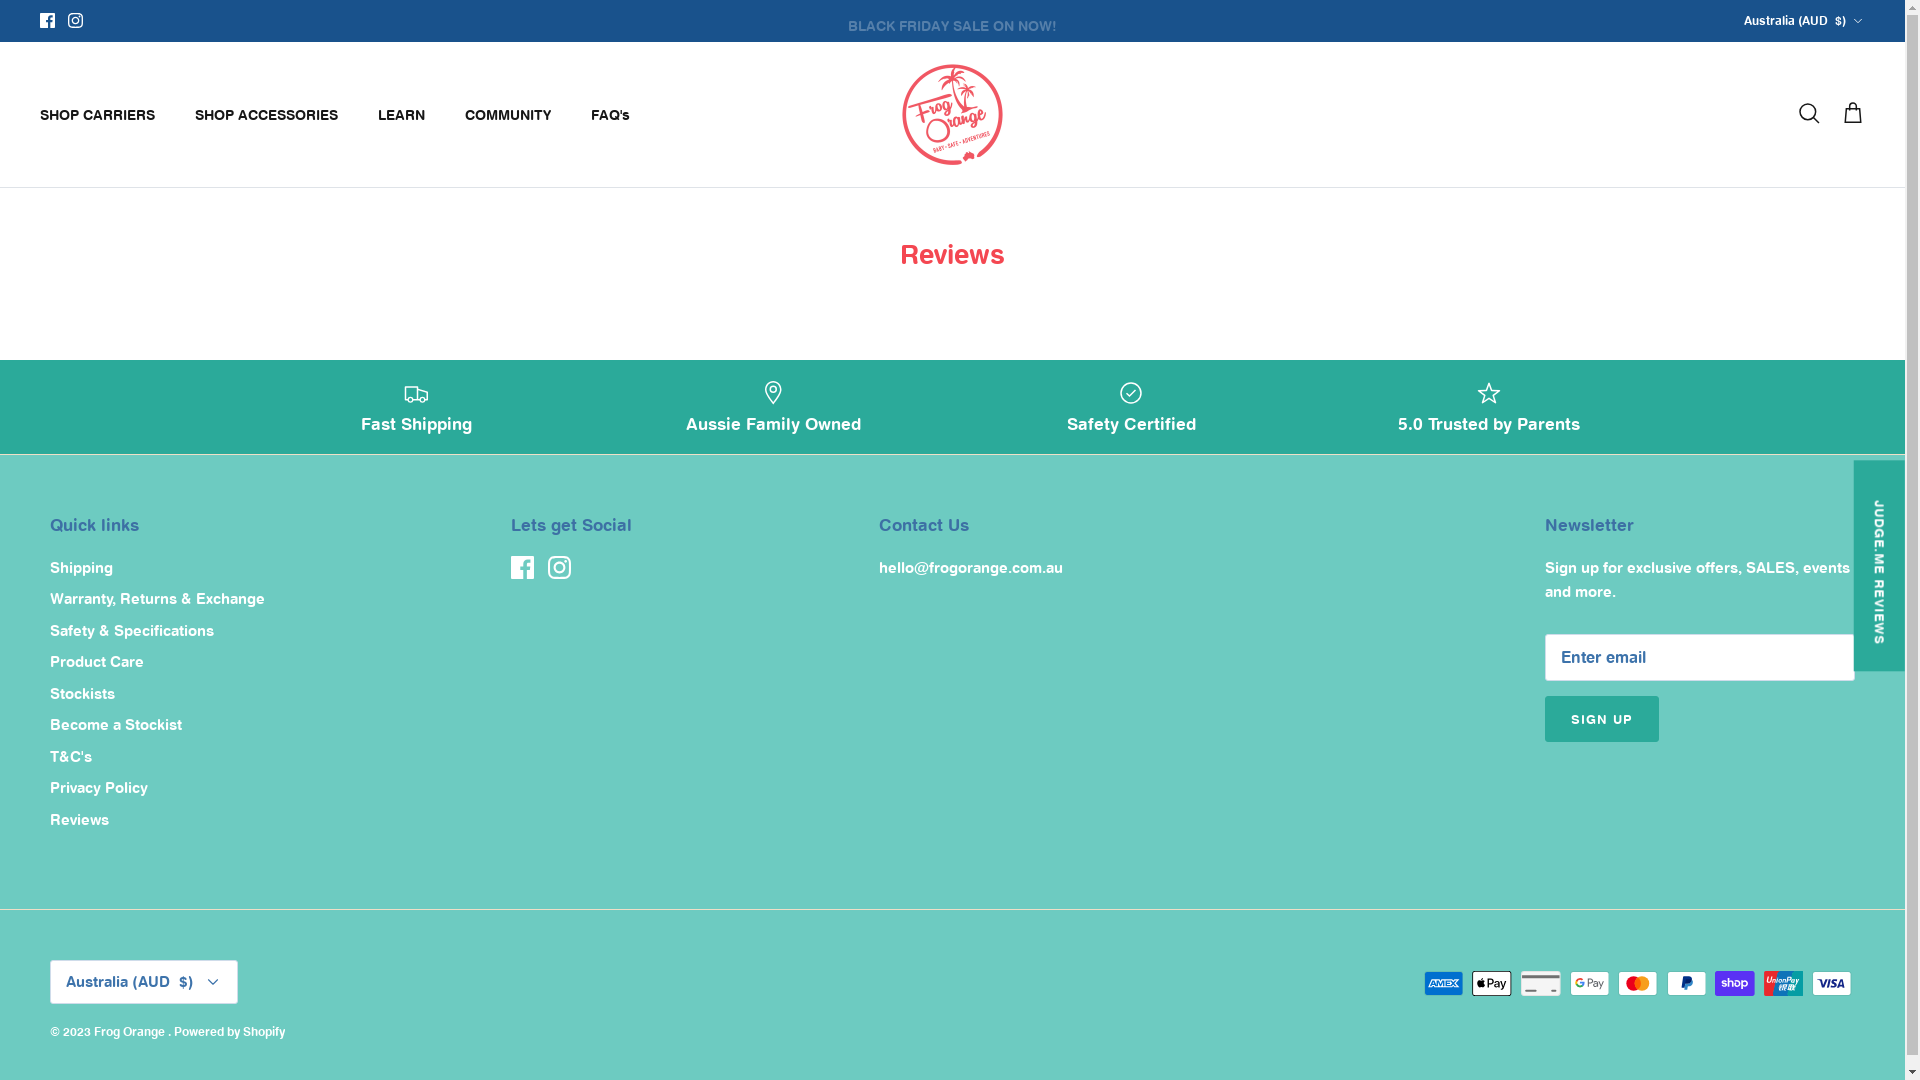  What do you see at coordinates (1804, 22) in the screenshot?
I see `Australia (AUD $)
Down` at bounding box center [1804, 22].